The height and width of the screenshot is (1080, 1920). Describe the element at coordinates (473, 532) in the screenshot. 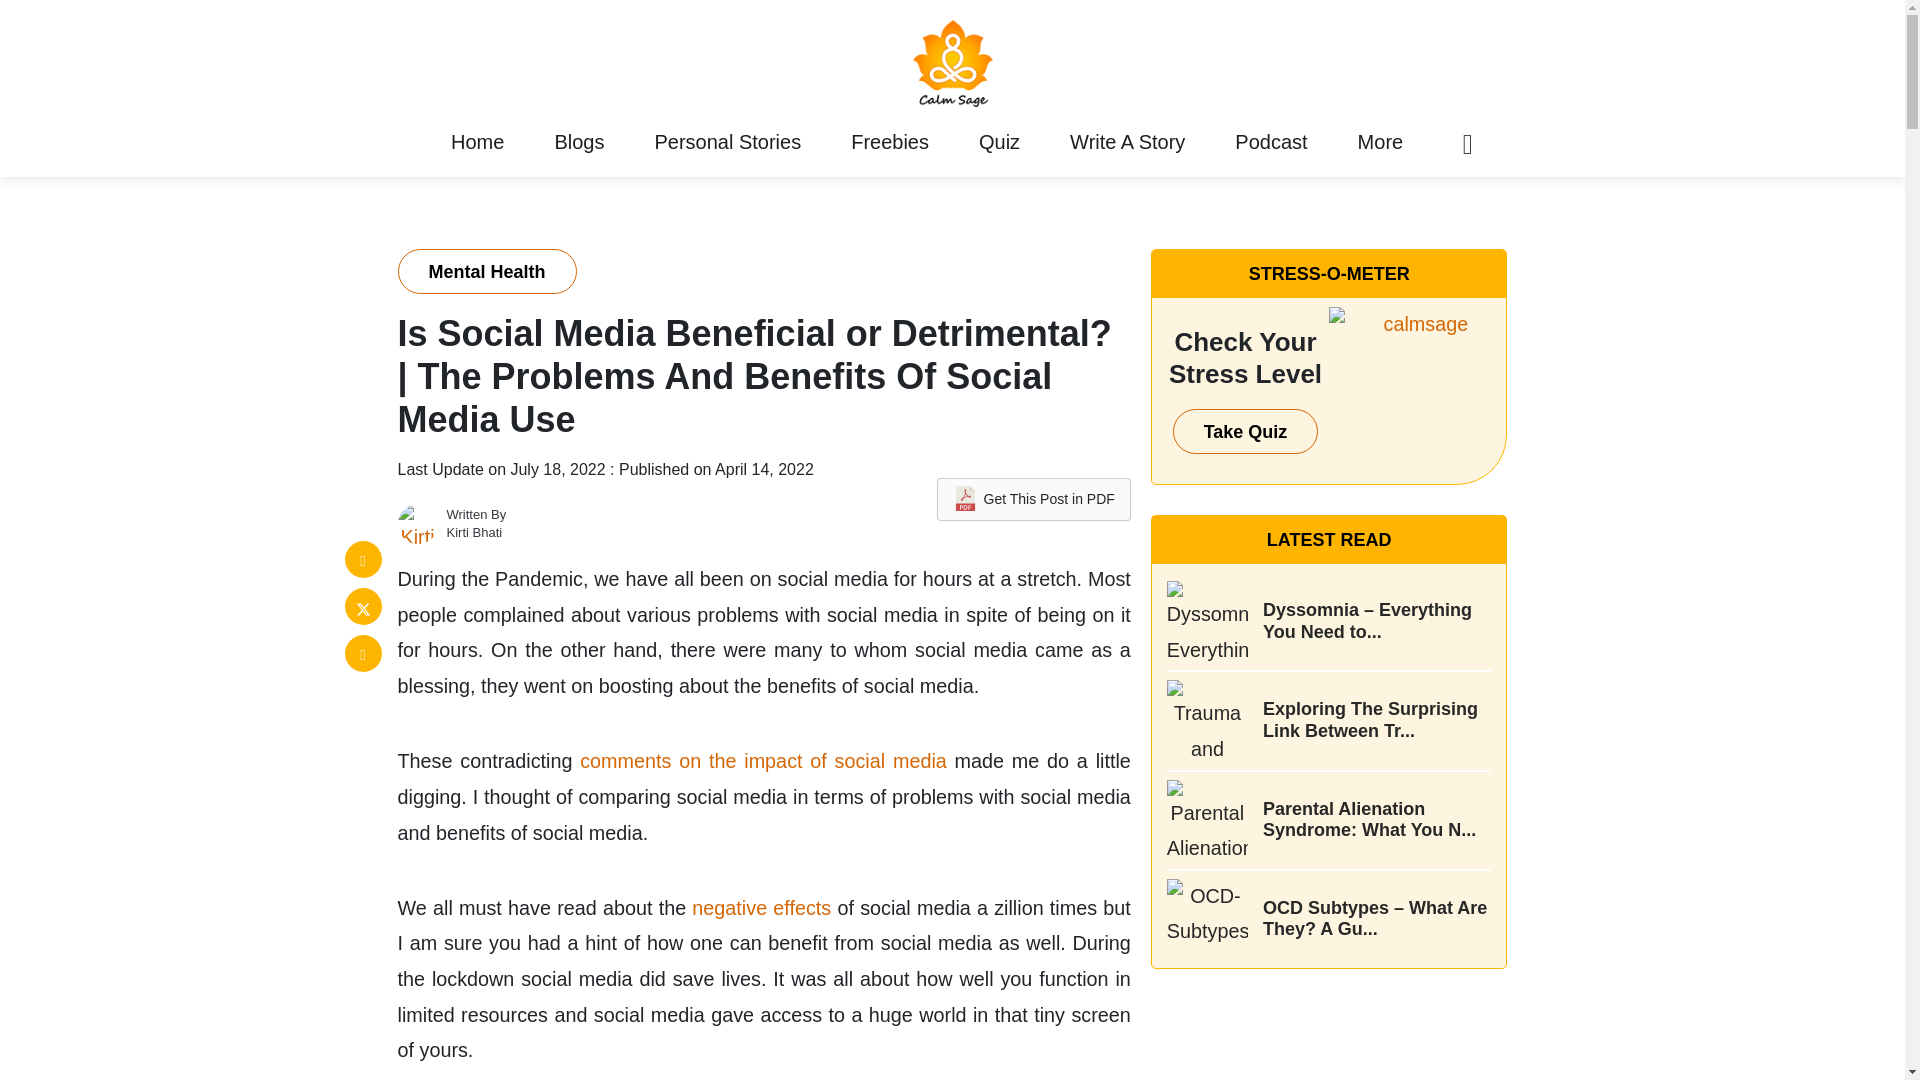

I see `Kirti Bhati` at that location.